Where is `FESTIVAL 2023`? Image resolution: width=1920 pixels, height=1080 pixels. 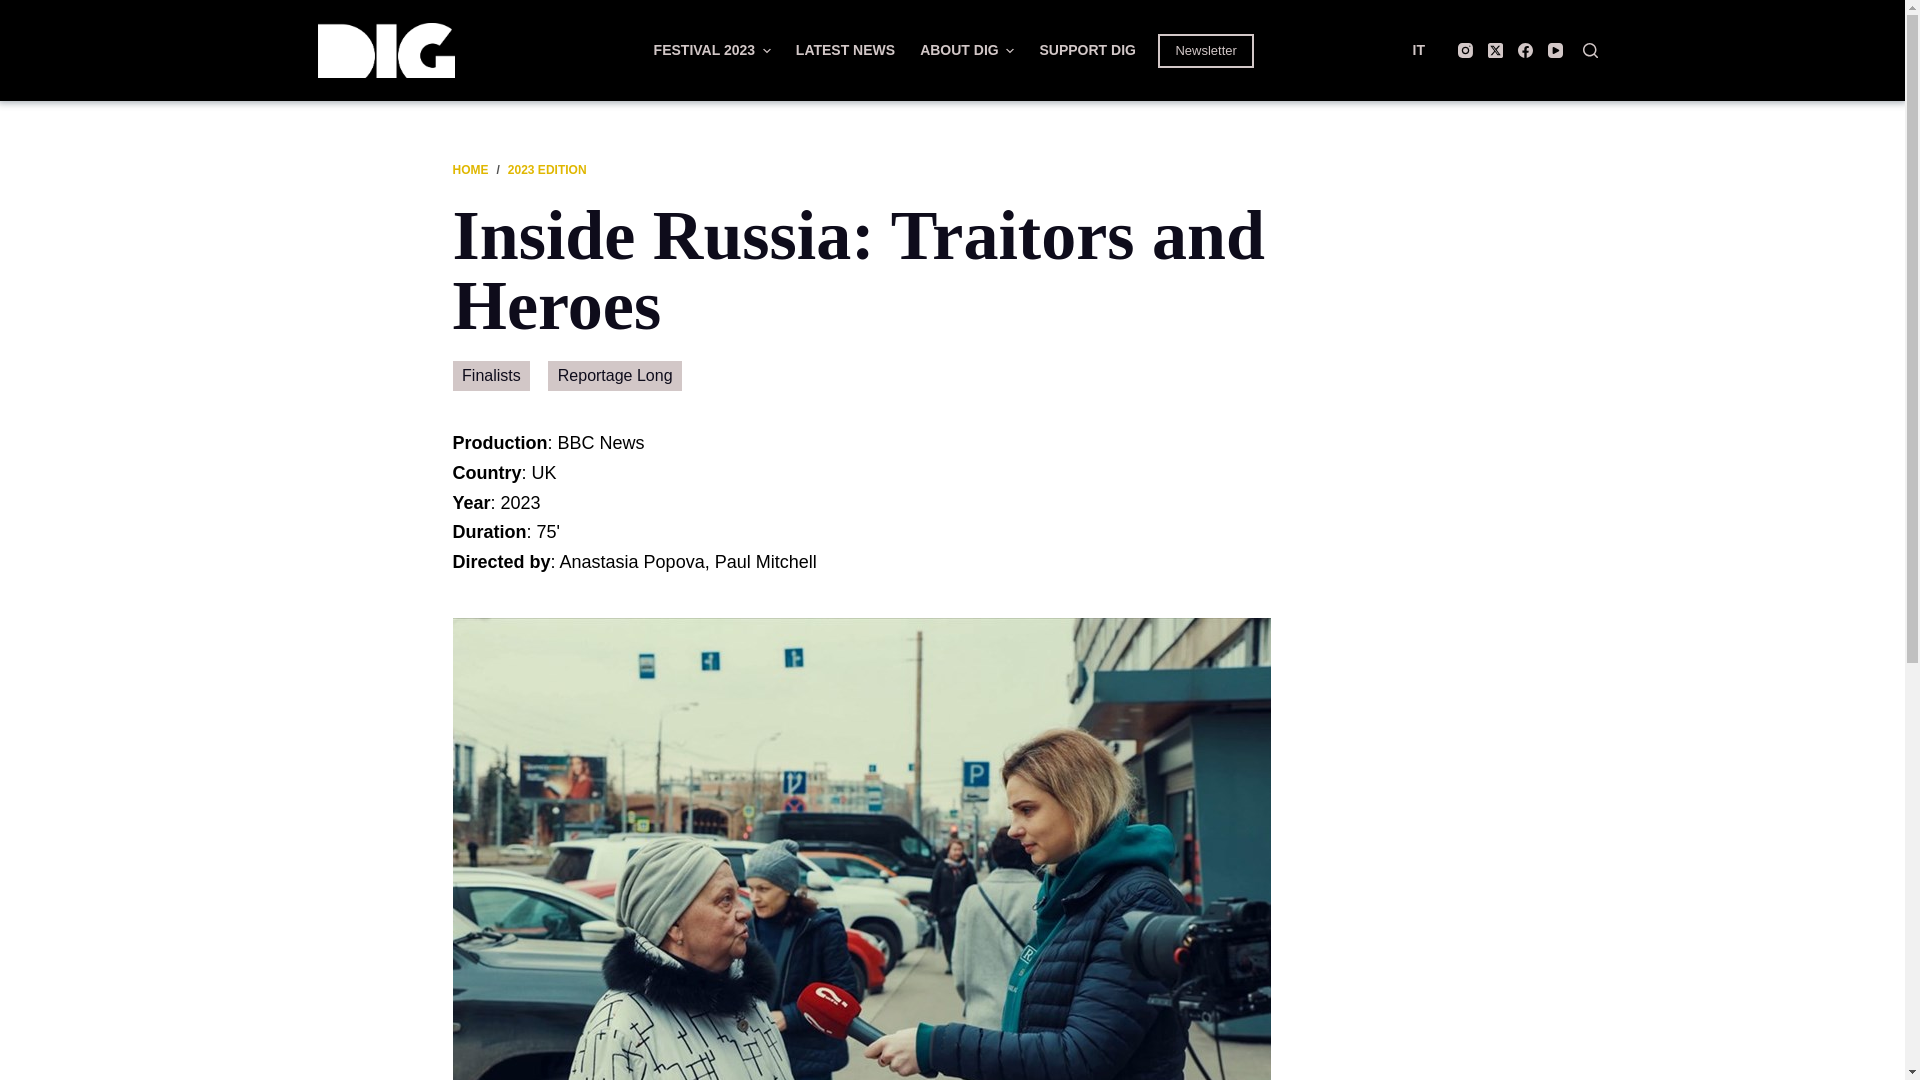 FESTIVAL 2023 is located at coordinates (712, 50).